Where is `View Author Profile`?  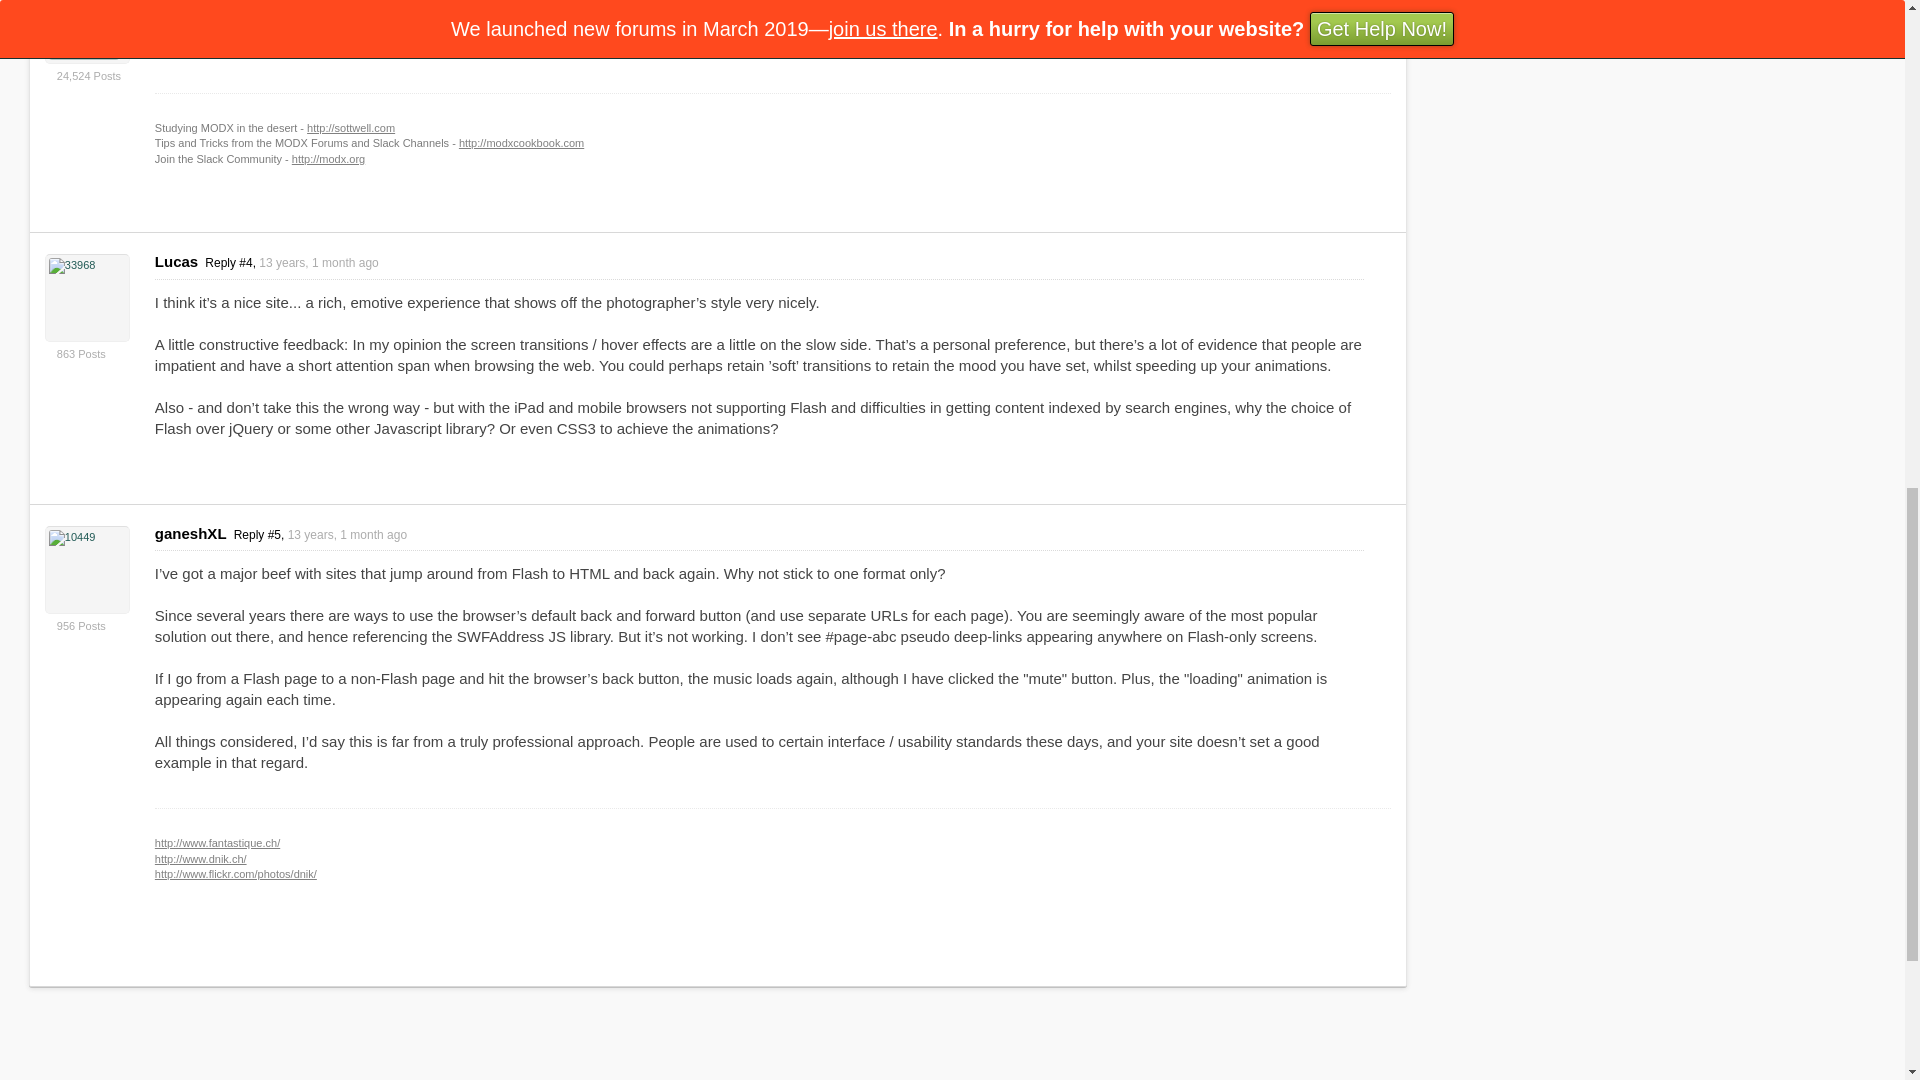
View Author Profile is located at coordinates (87, 32).